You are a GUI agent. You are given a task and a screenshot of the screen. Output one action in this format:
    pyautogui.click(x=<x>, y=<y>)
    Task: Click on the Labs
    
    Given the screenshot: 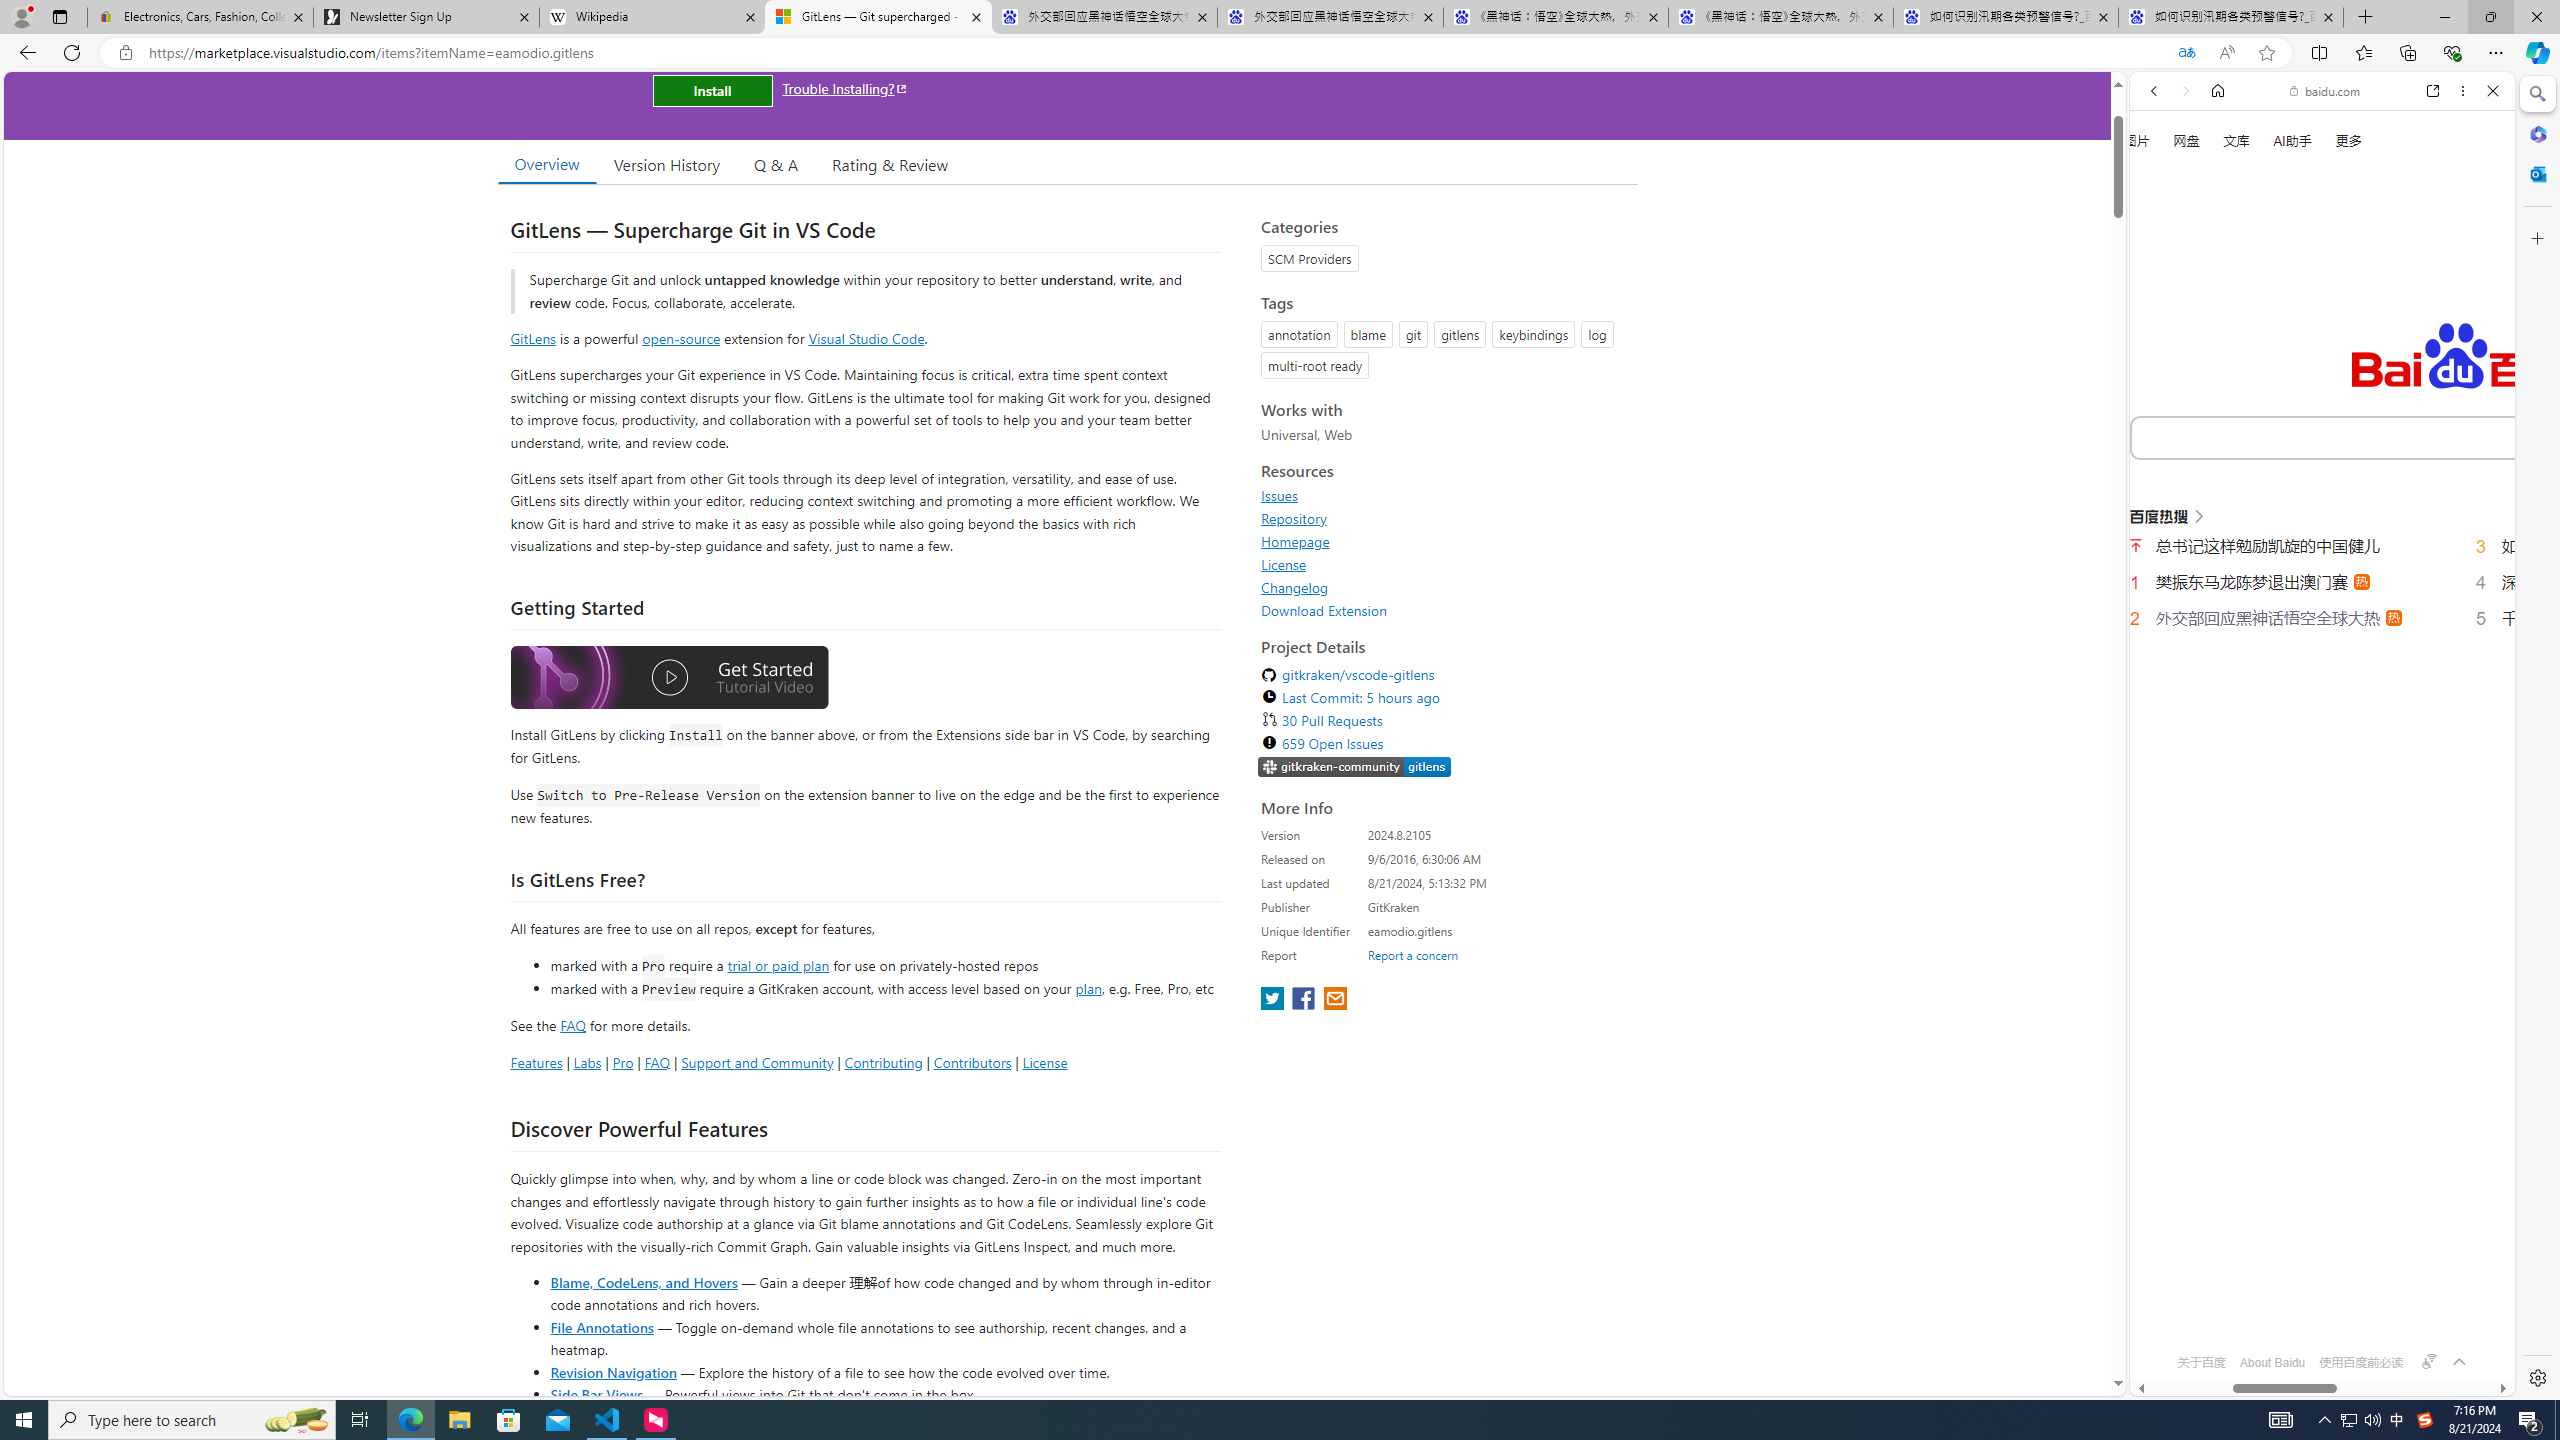 What is the action you would take?
    pyautogui.click(x=587, y=1062)
    